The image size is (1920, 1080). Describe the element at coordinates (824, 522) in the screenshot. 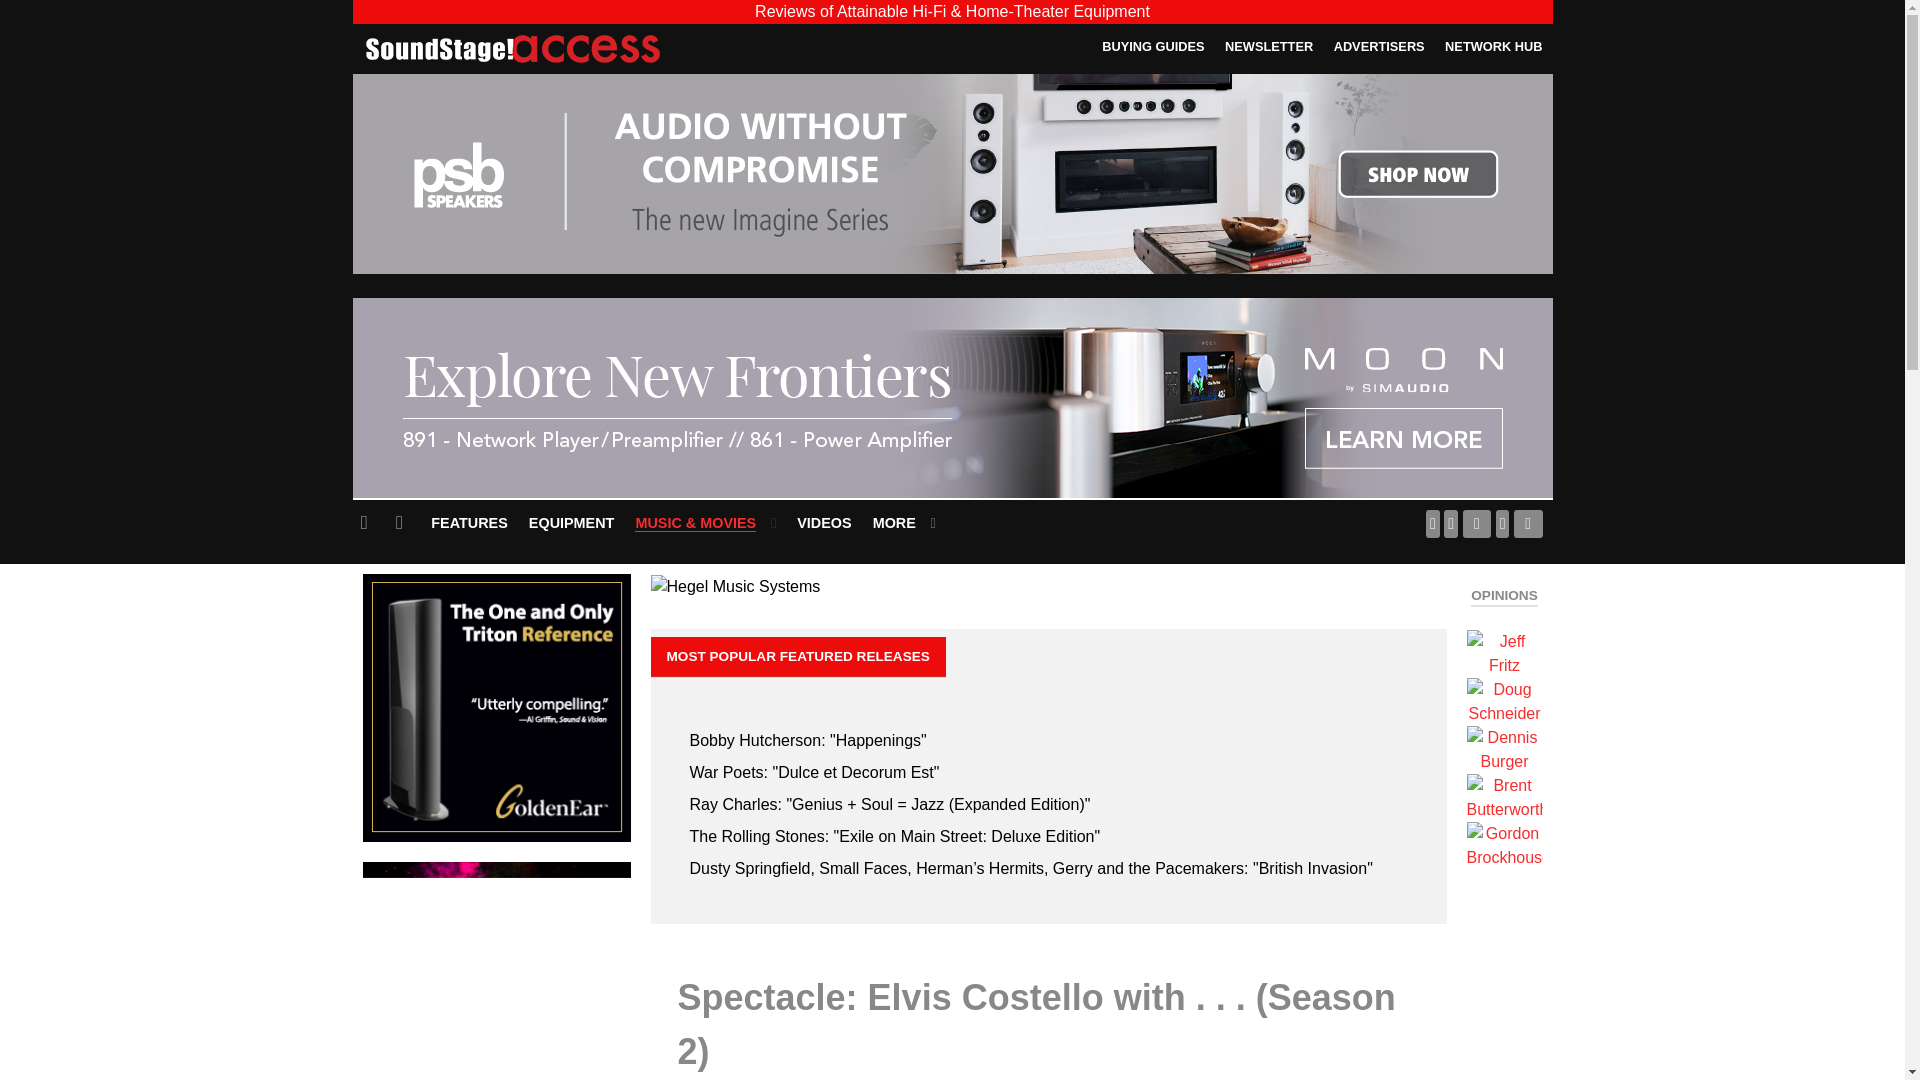

I see `VIDEOS` at that location.